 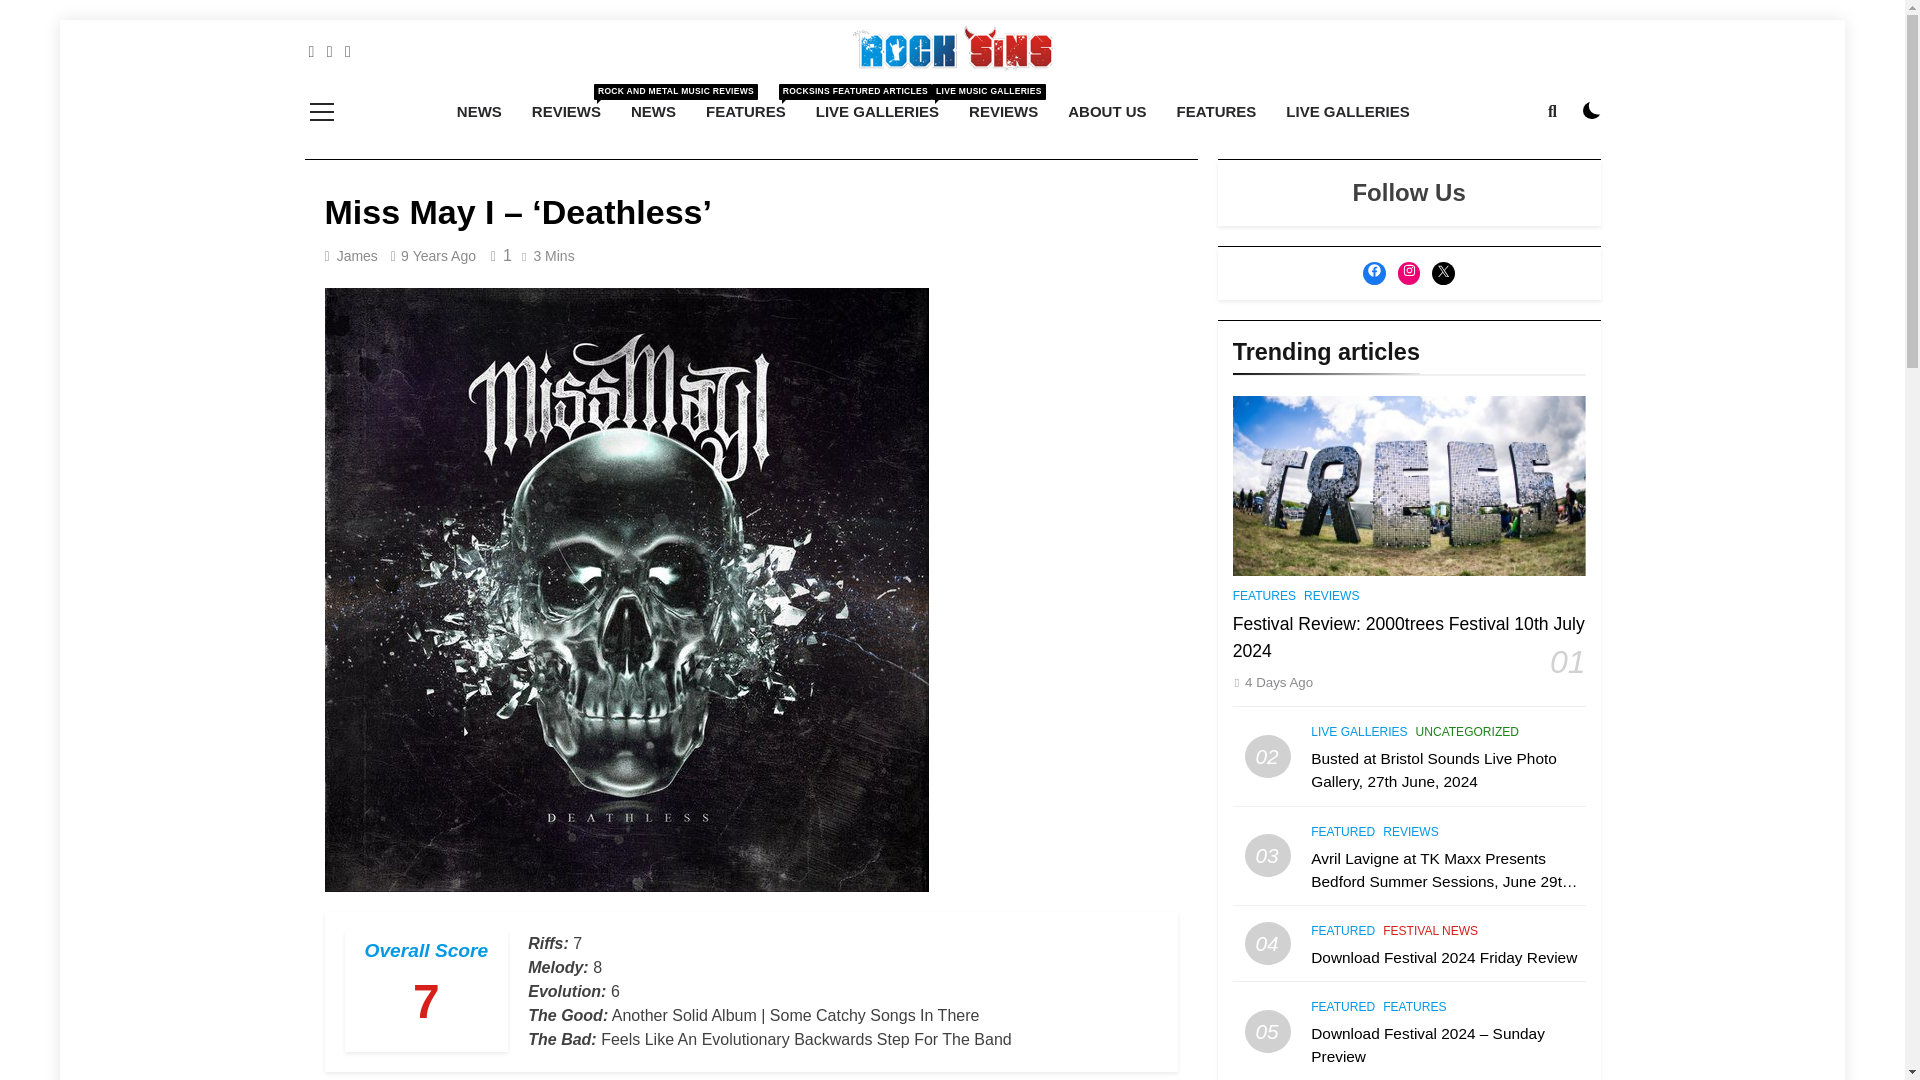 I want to click on REVIEWS, so click(x=1003, y=112).